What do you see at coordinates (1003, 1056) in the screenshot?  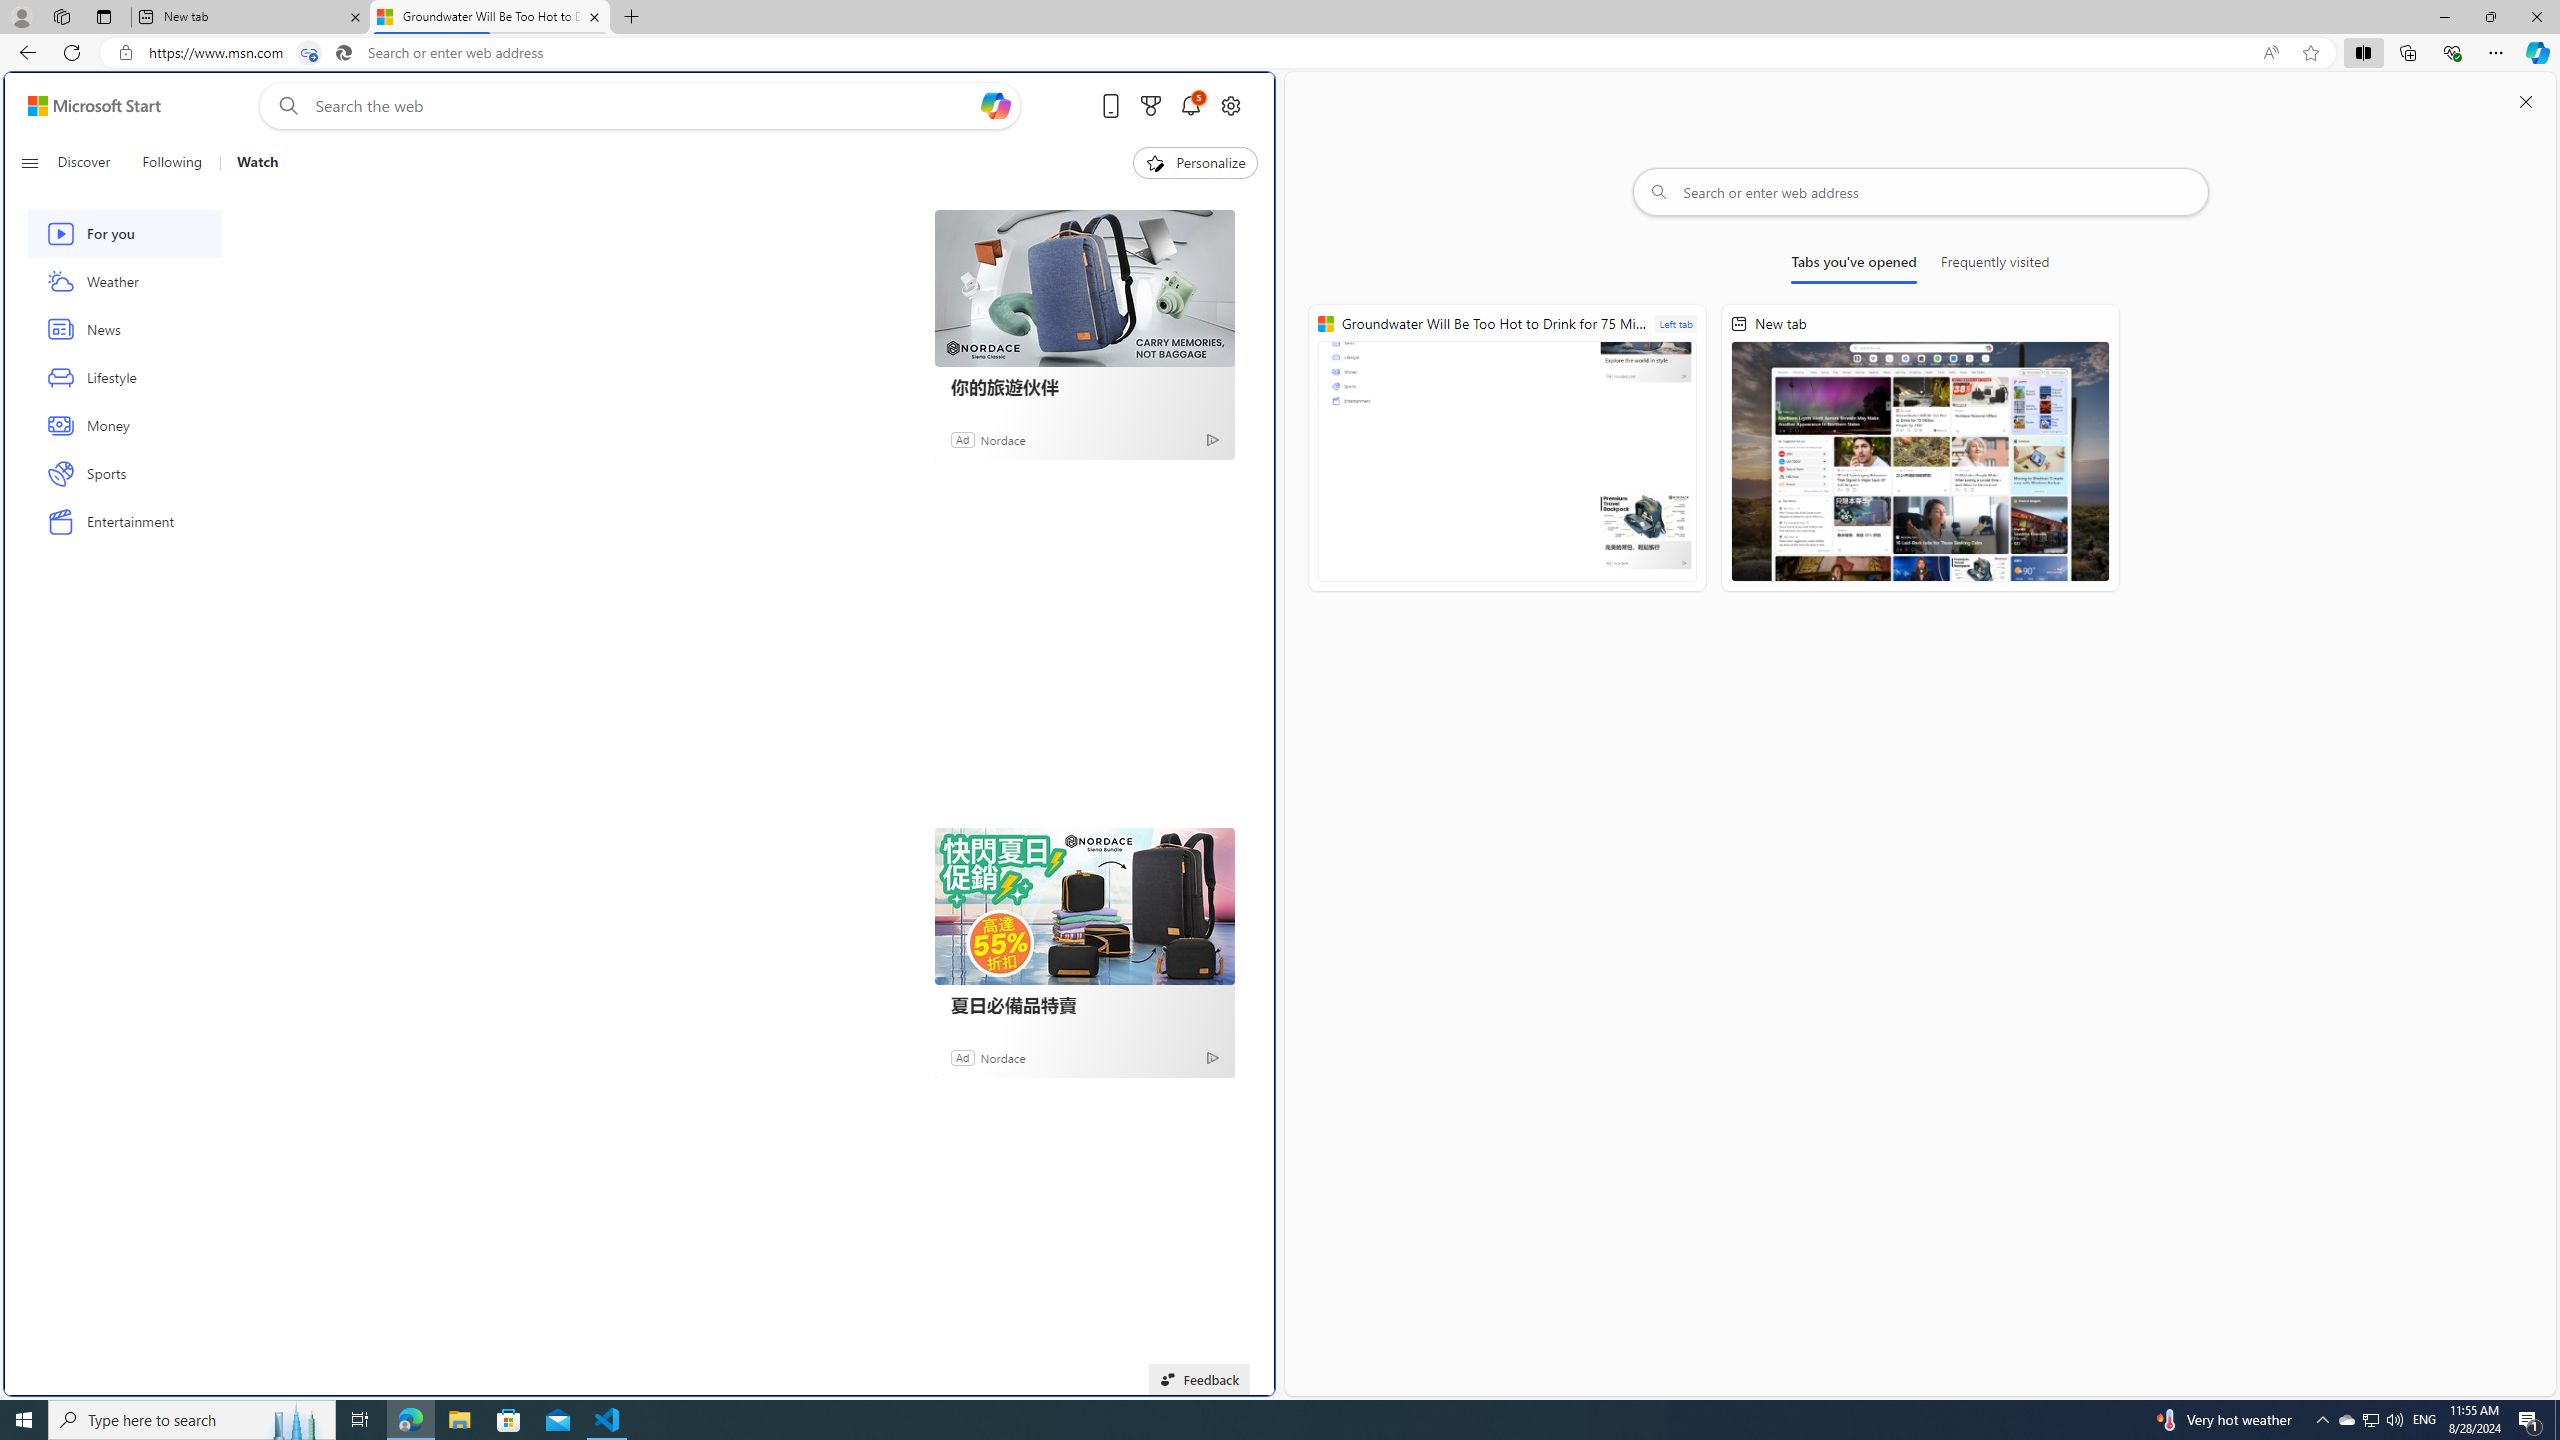 I see `Nordace` at bounding box center [1003, 1056].